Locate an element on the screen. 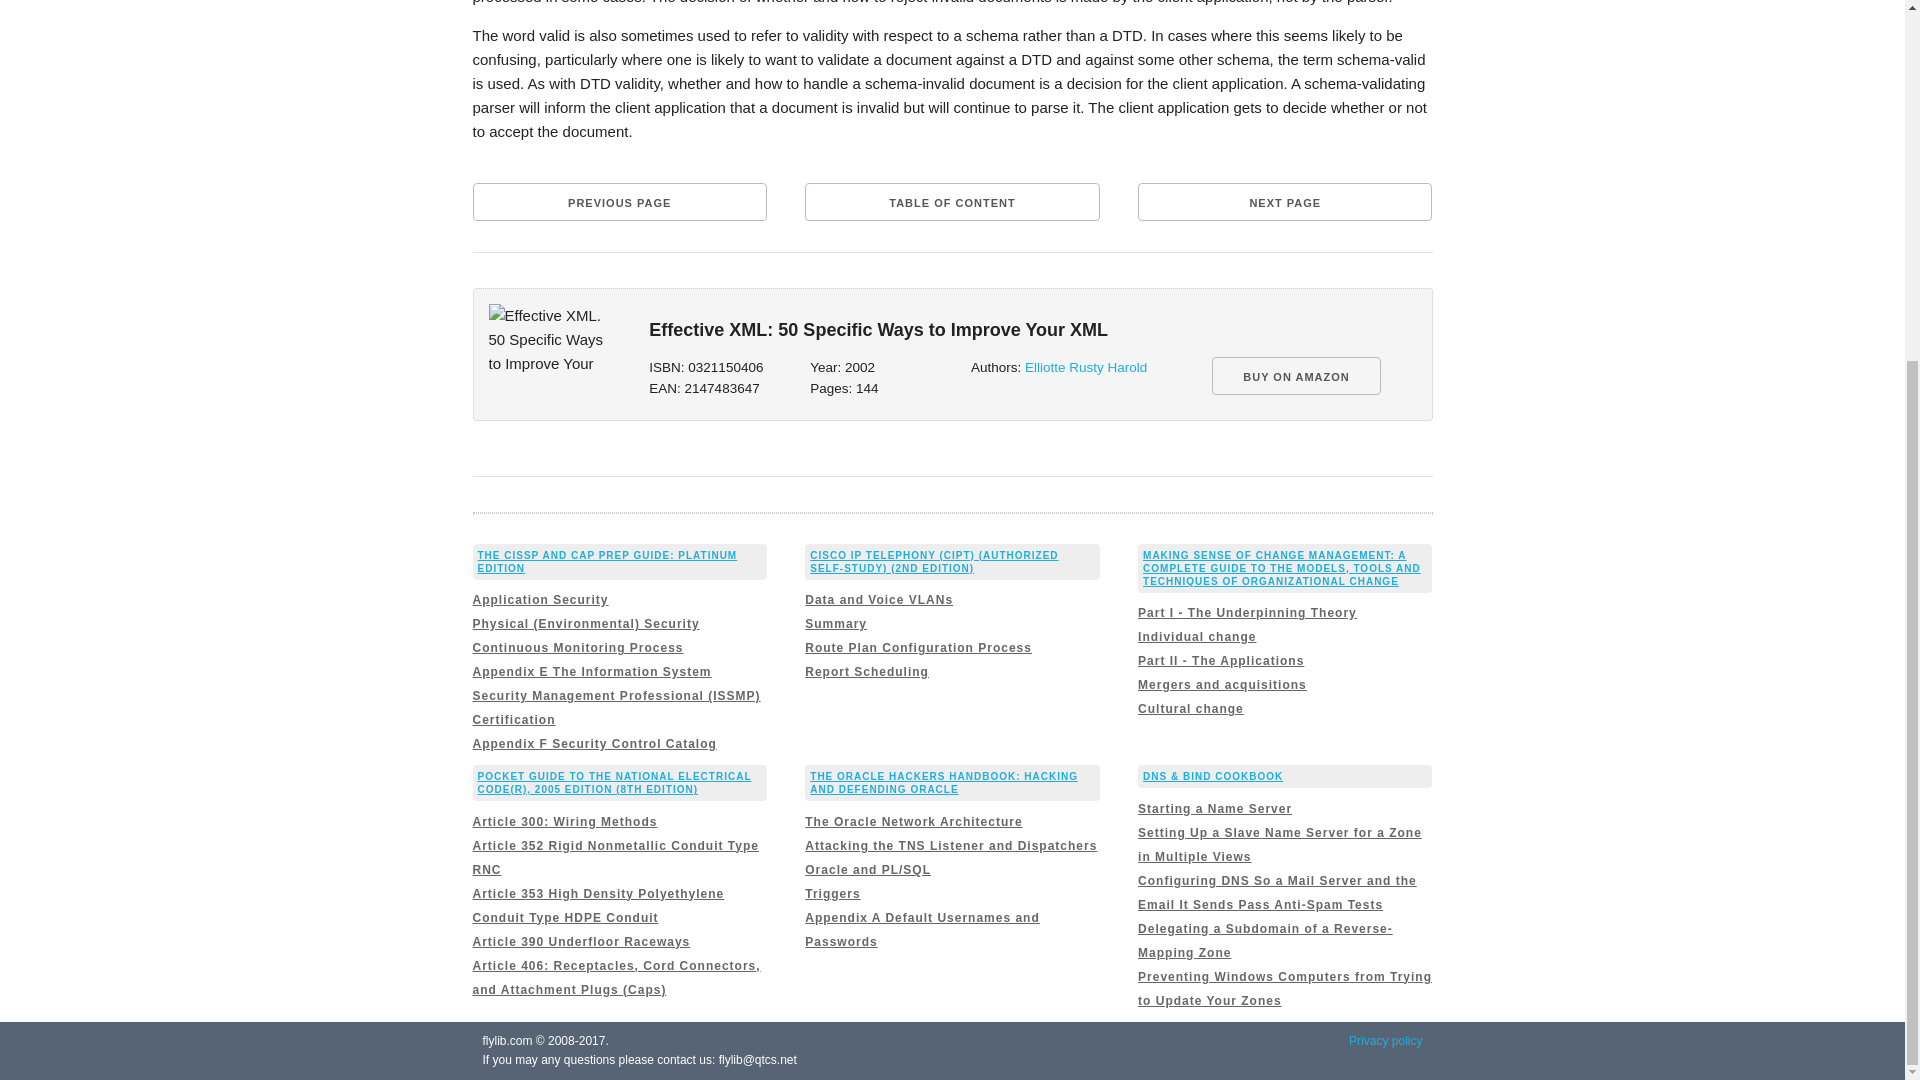 Image resolution: width=1920 pixels, height=1080 pixels. Appendix F Security Control Catalog is located at coordinates (594, 743).